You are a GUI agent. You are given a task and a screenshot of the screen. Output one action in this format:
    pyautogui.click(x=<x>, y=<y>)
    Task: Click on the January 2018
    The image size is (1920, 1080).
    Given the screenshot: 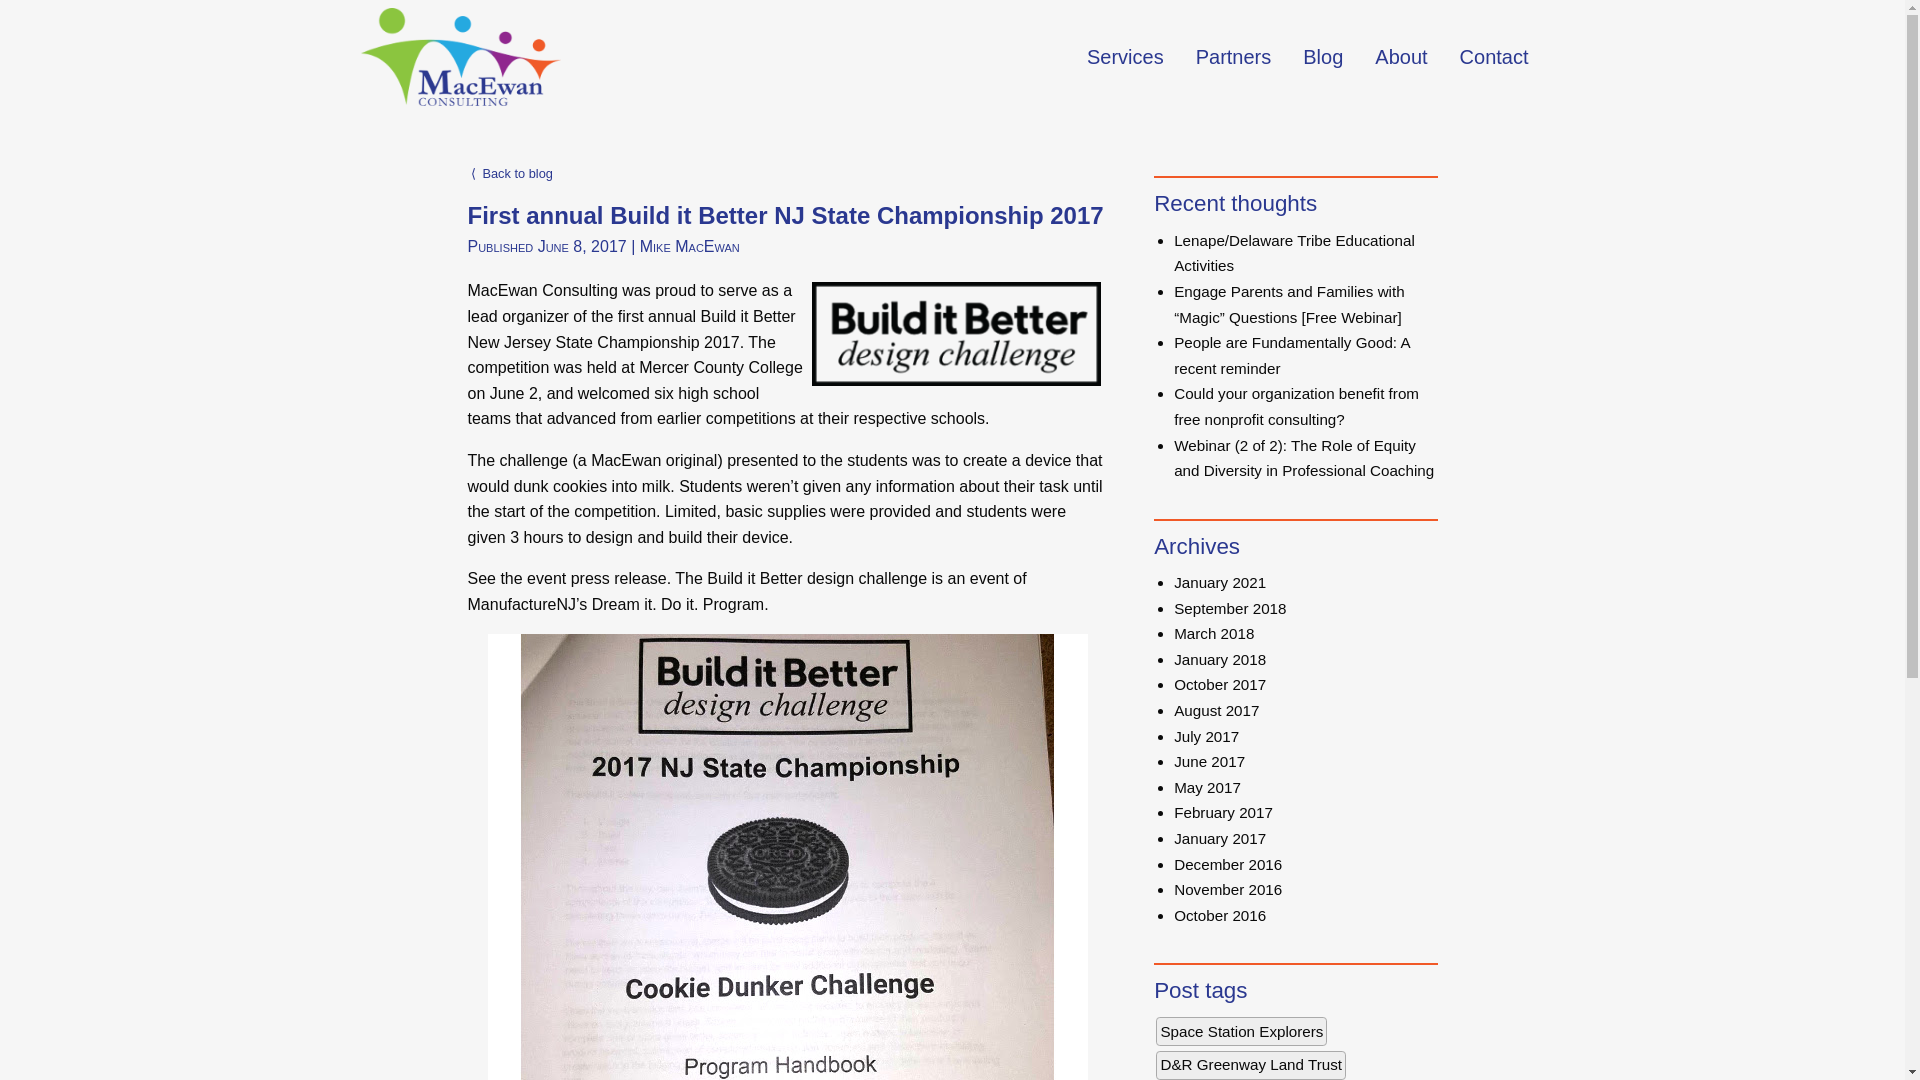 What is the action you would take?
    pyautogui.click(x=1219, y=660)
    